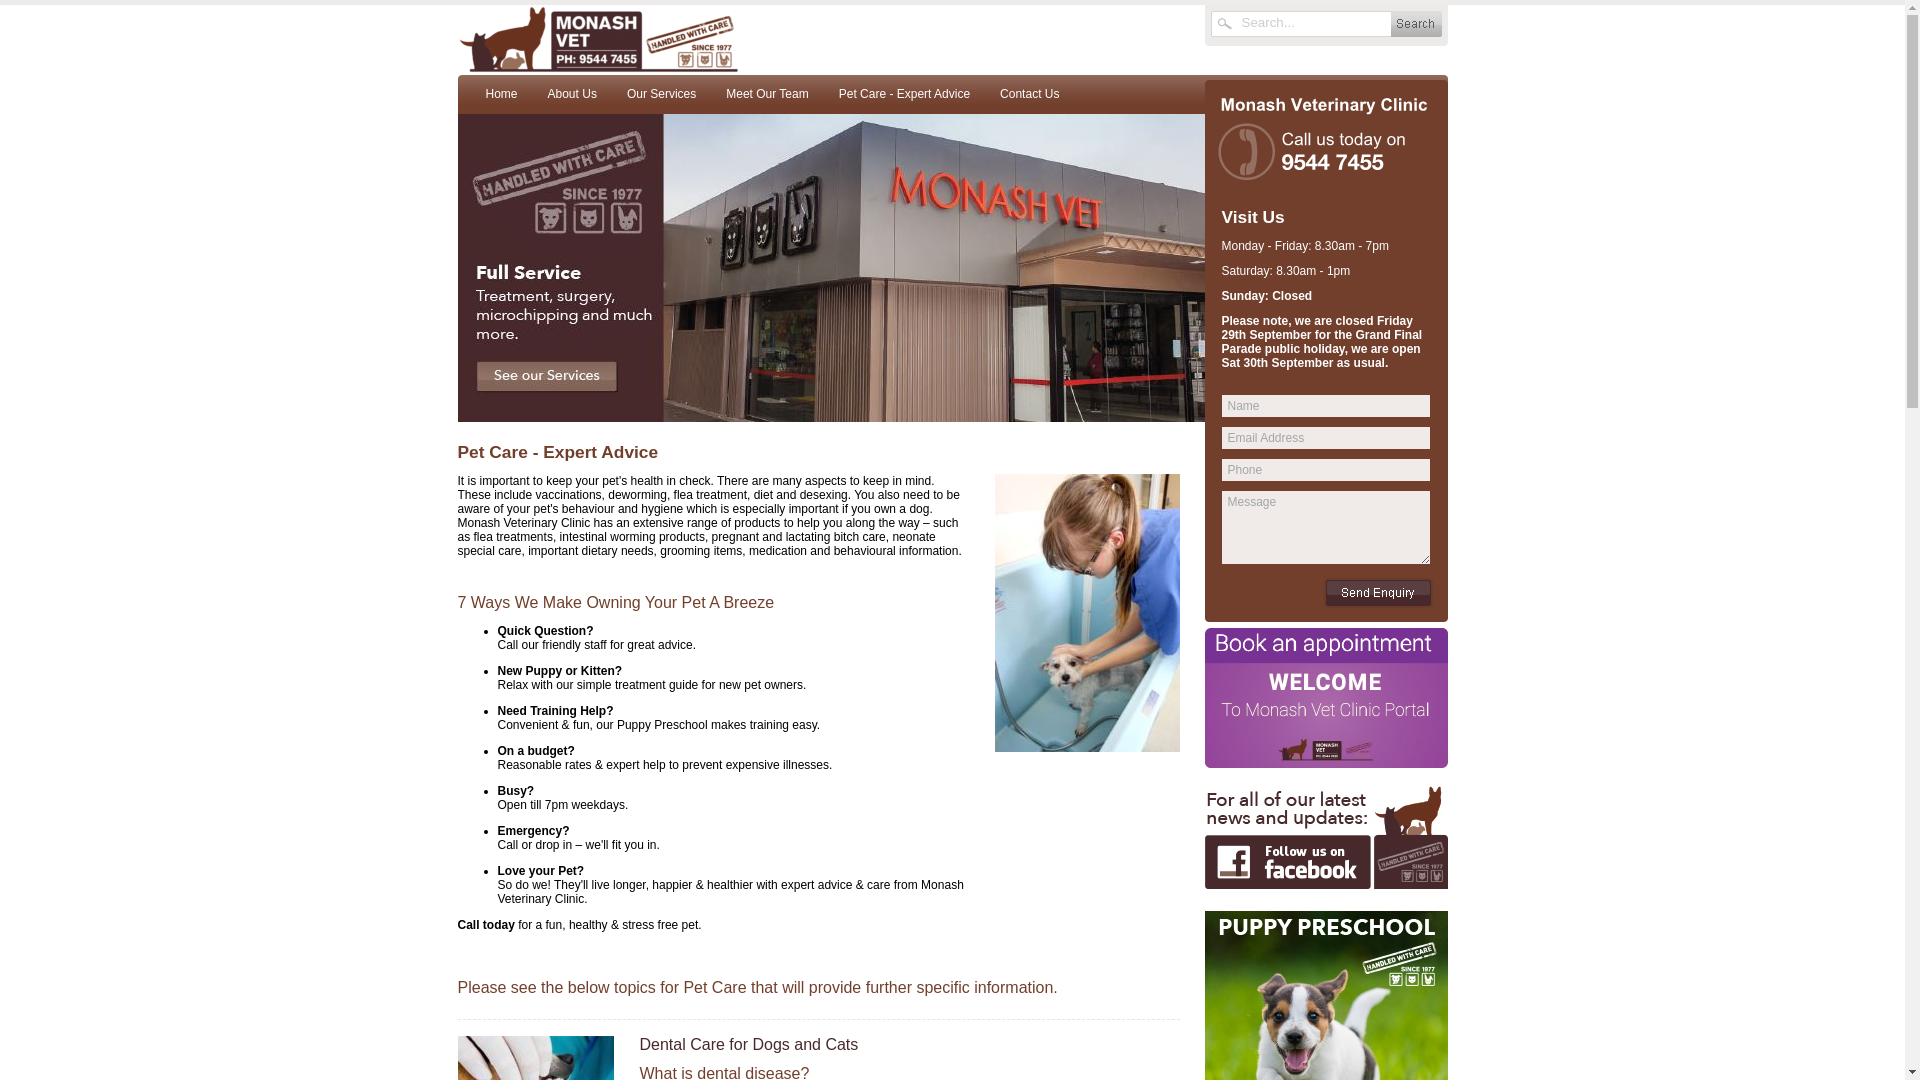 The image size is (1920, 1080). What do you see at coordinates (1030, 94) in the screenshot?
I see `Contact Us` at bounding box center [1030, 94].